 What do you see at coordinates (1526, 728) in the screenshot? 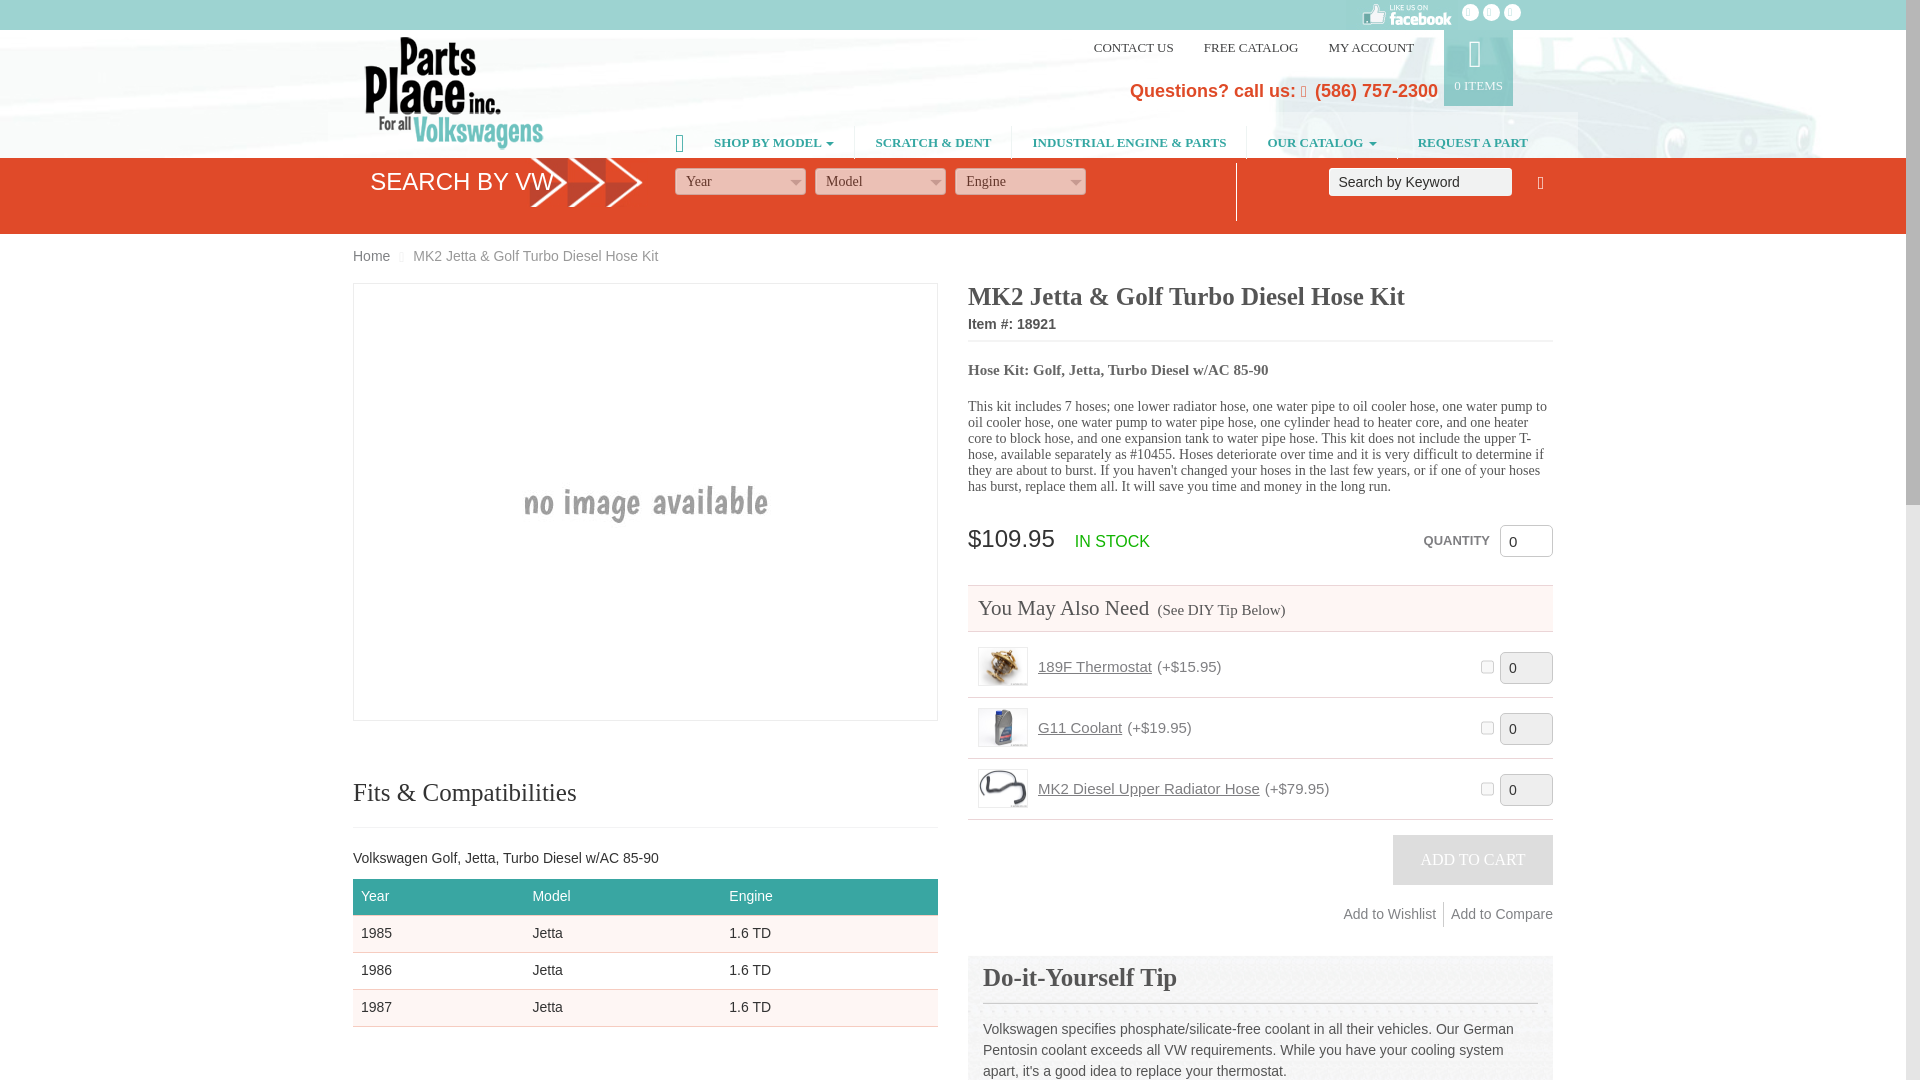
I see `0` at bounding box center [1526, 728].